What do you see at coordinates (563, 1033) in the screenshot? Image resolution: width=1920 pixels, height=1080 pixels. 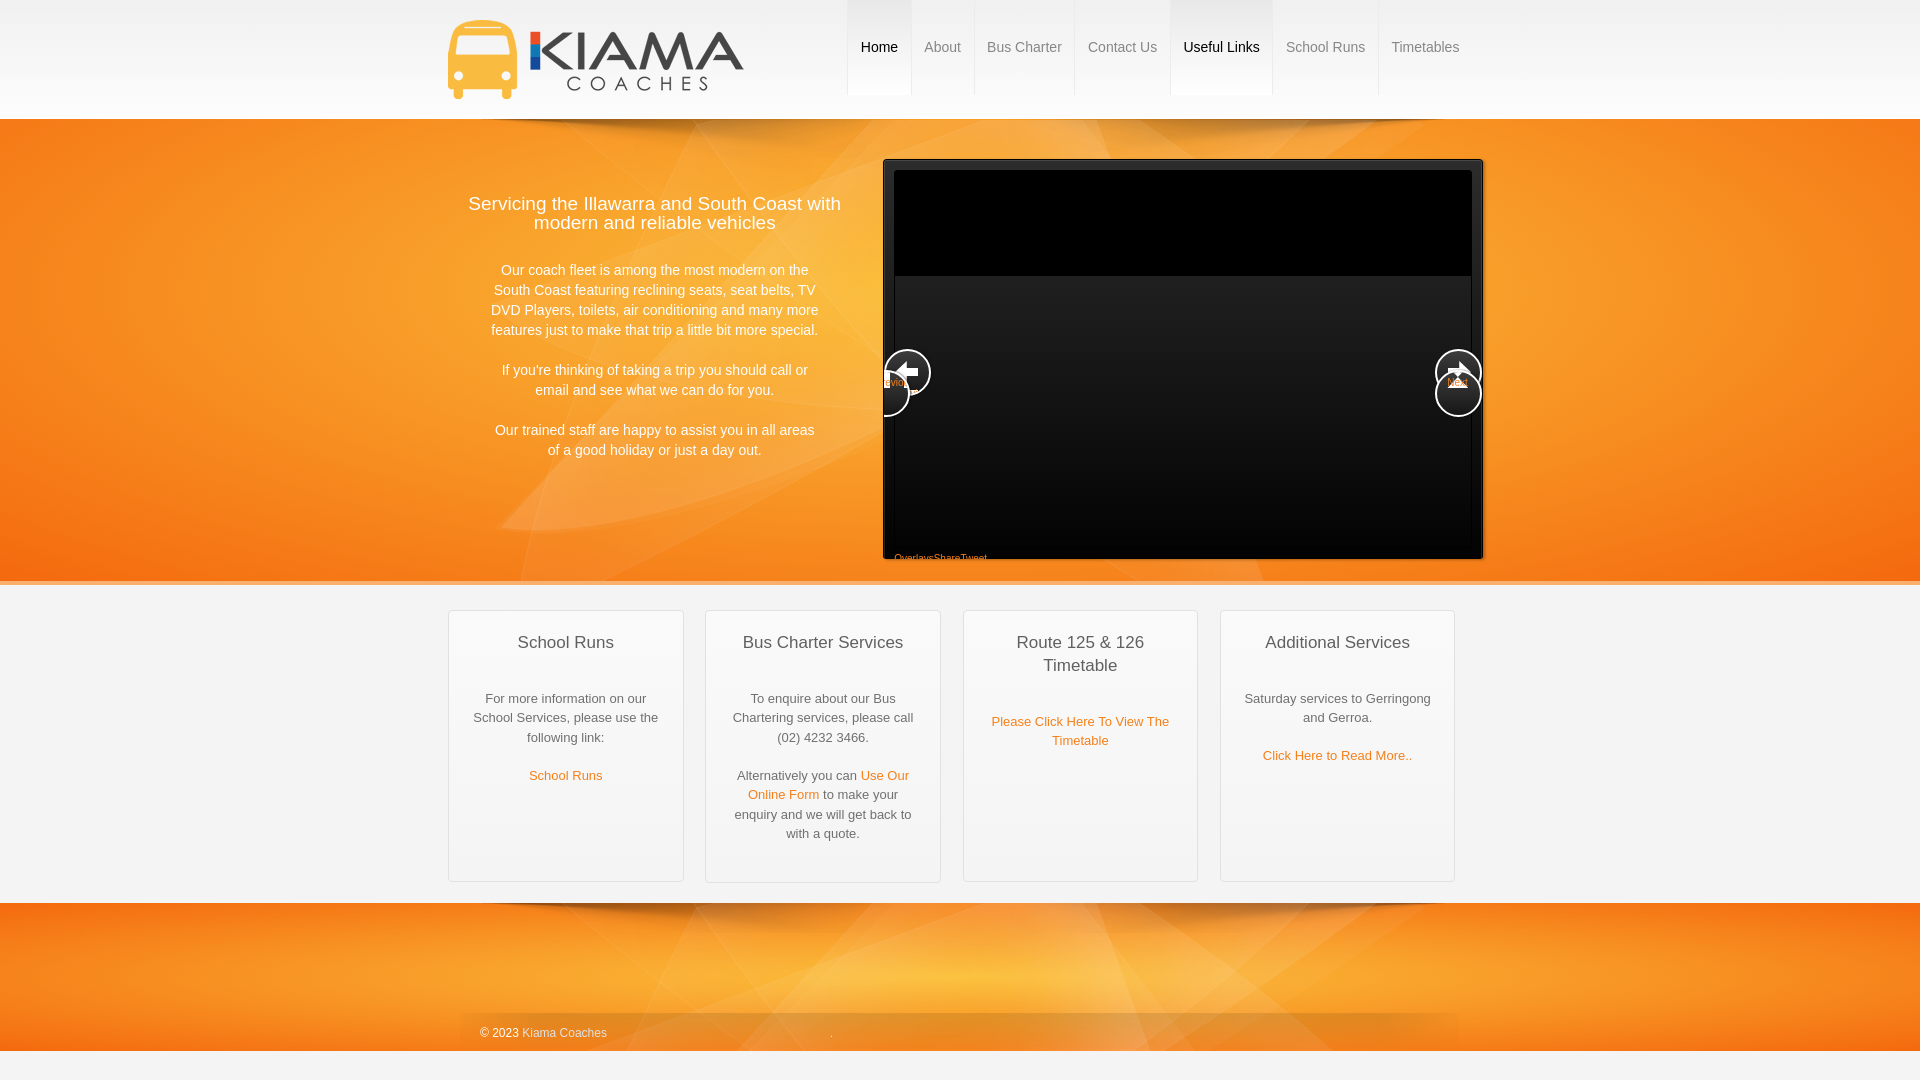 I see `Kiama Coaches` at bounding box center [563, 1033].